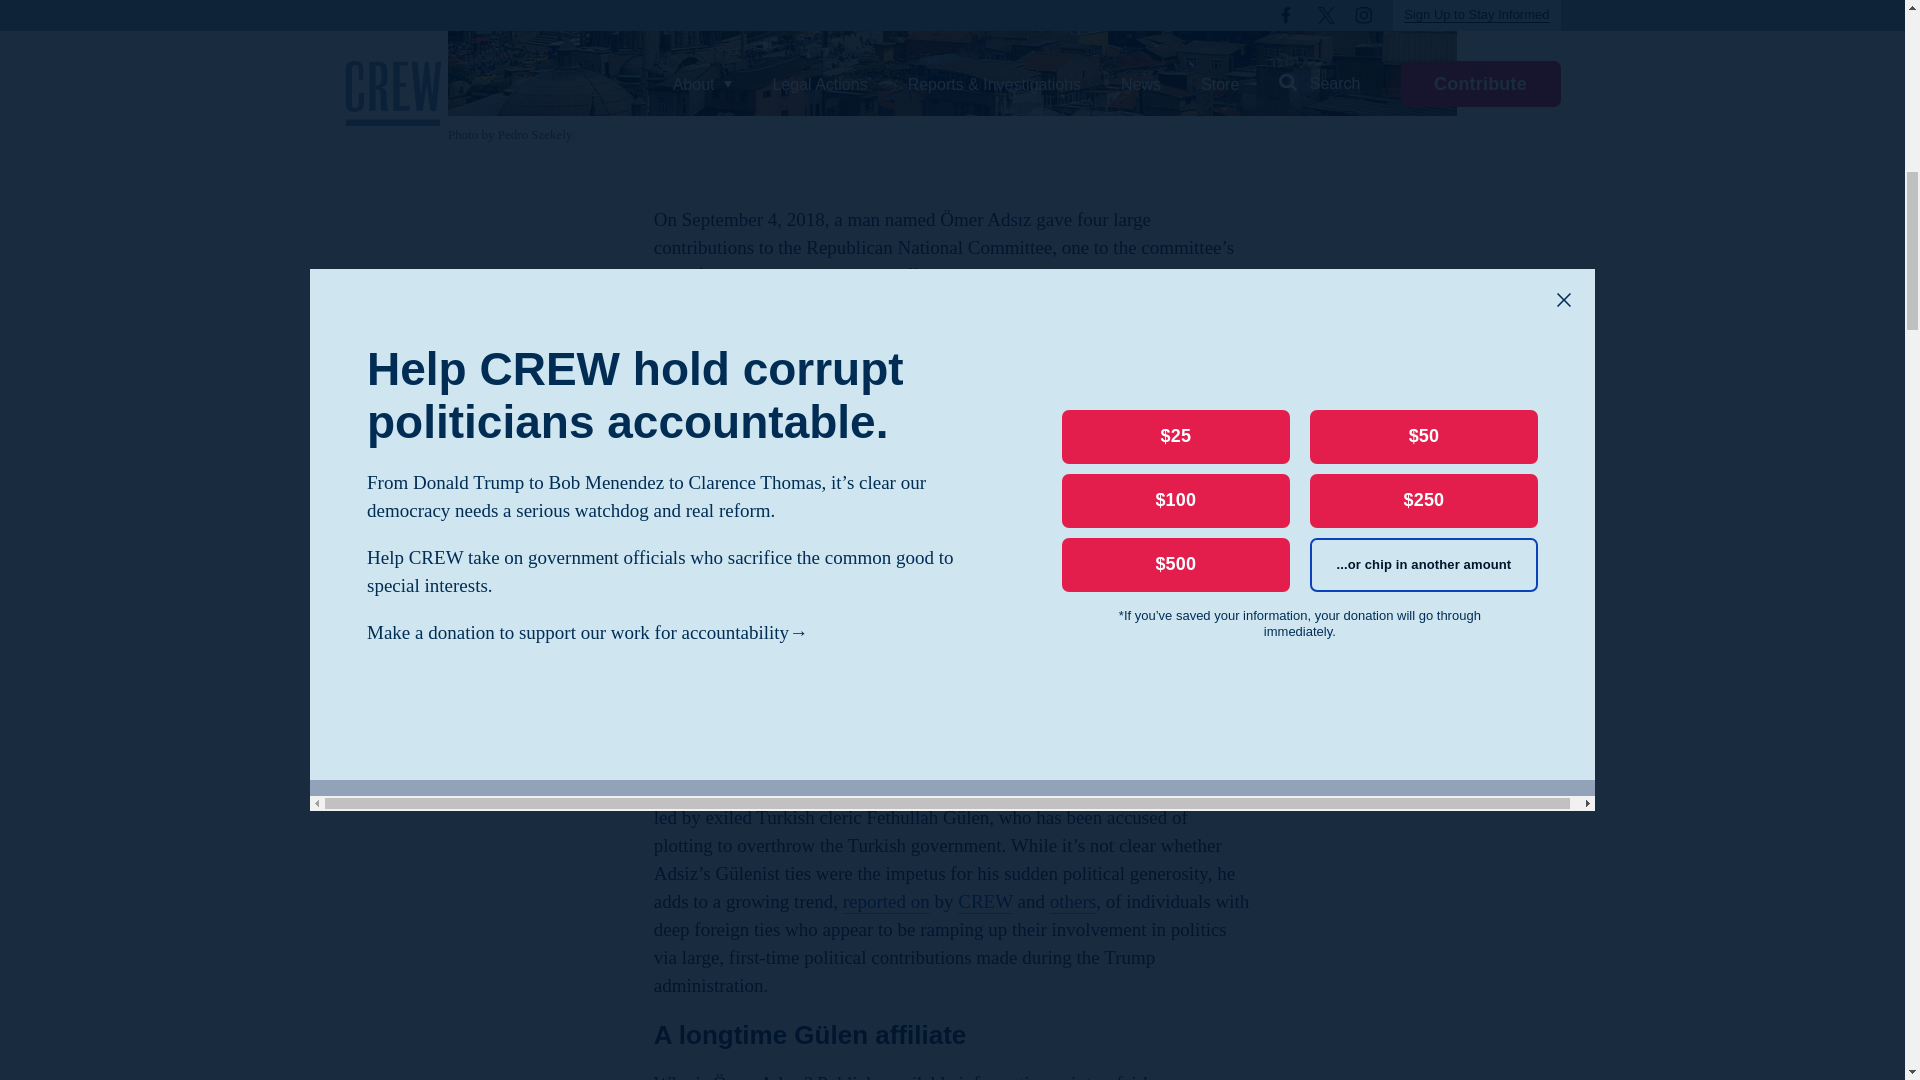  Describe the element at coordinates (986, 901) in the screenshot. I see `CREW` at that location.